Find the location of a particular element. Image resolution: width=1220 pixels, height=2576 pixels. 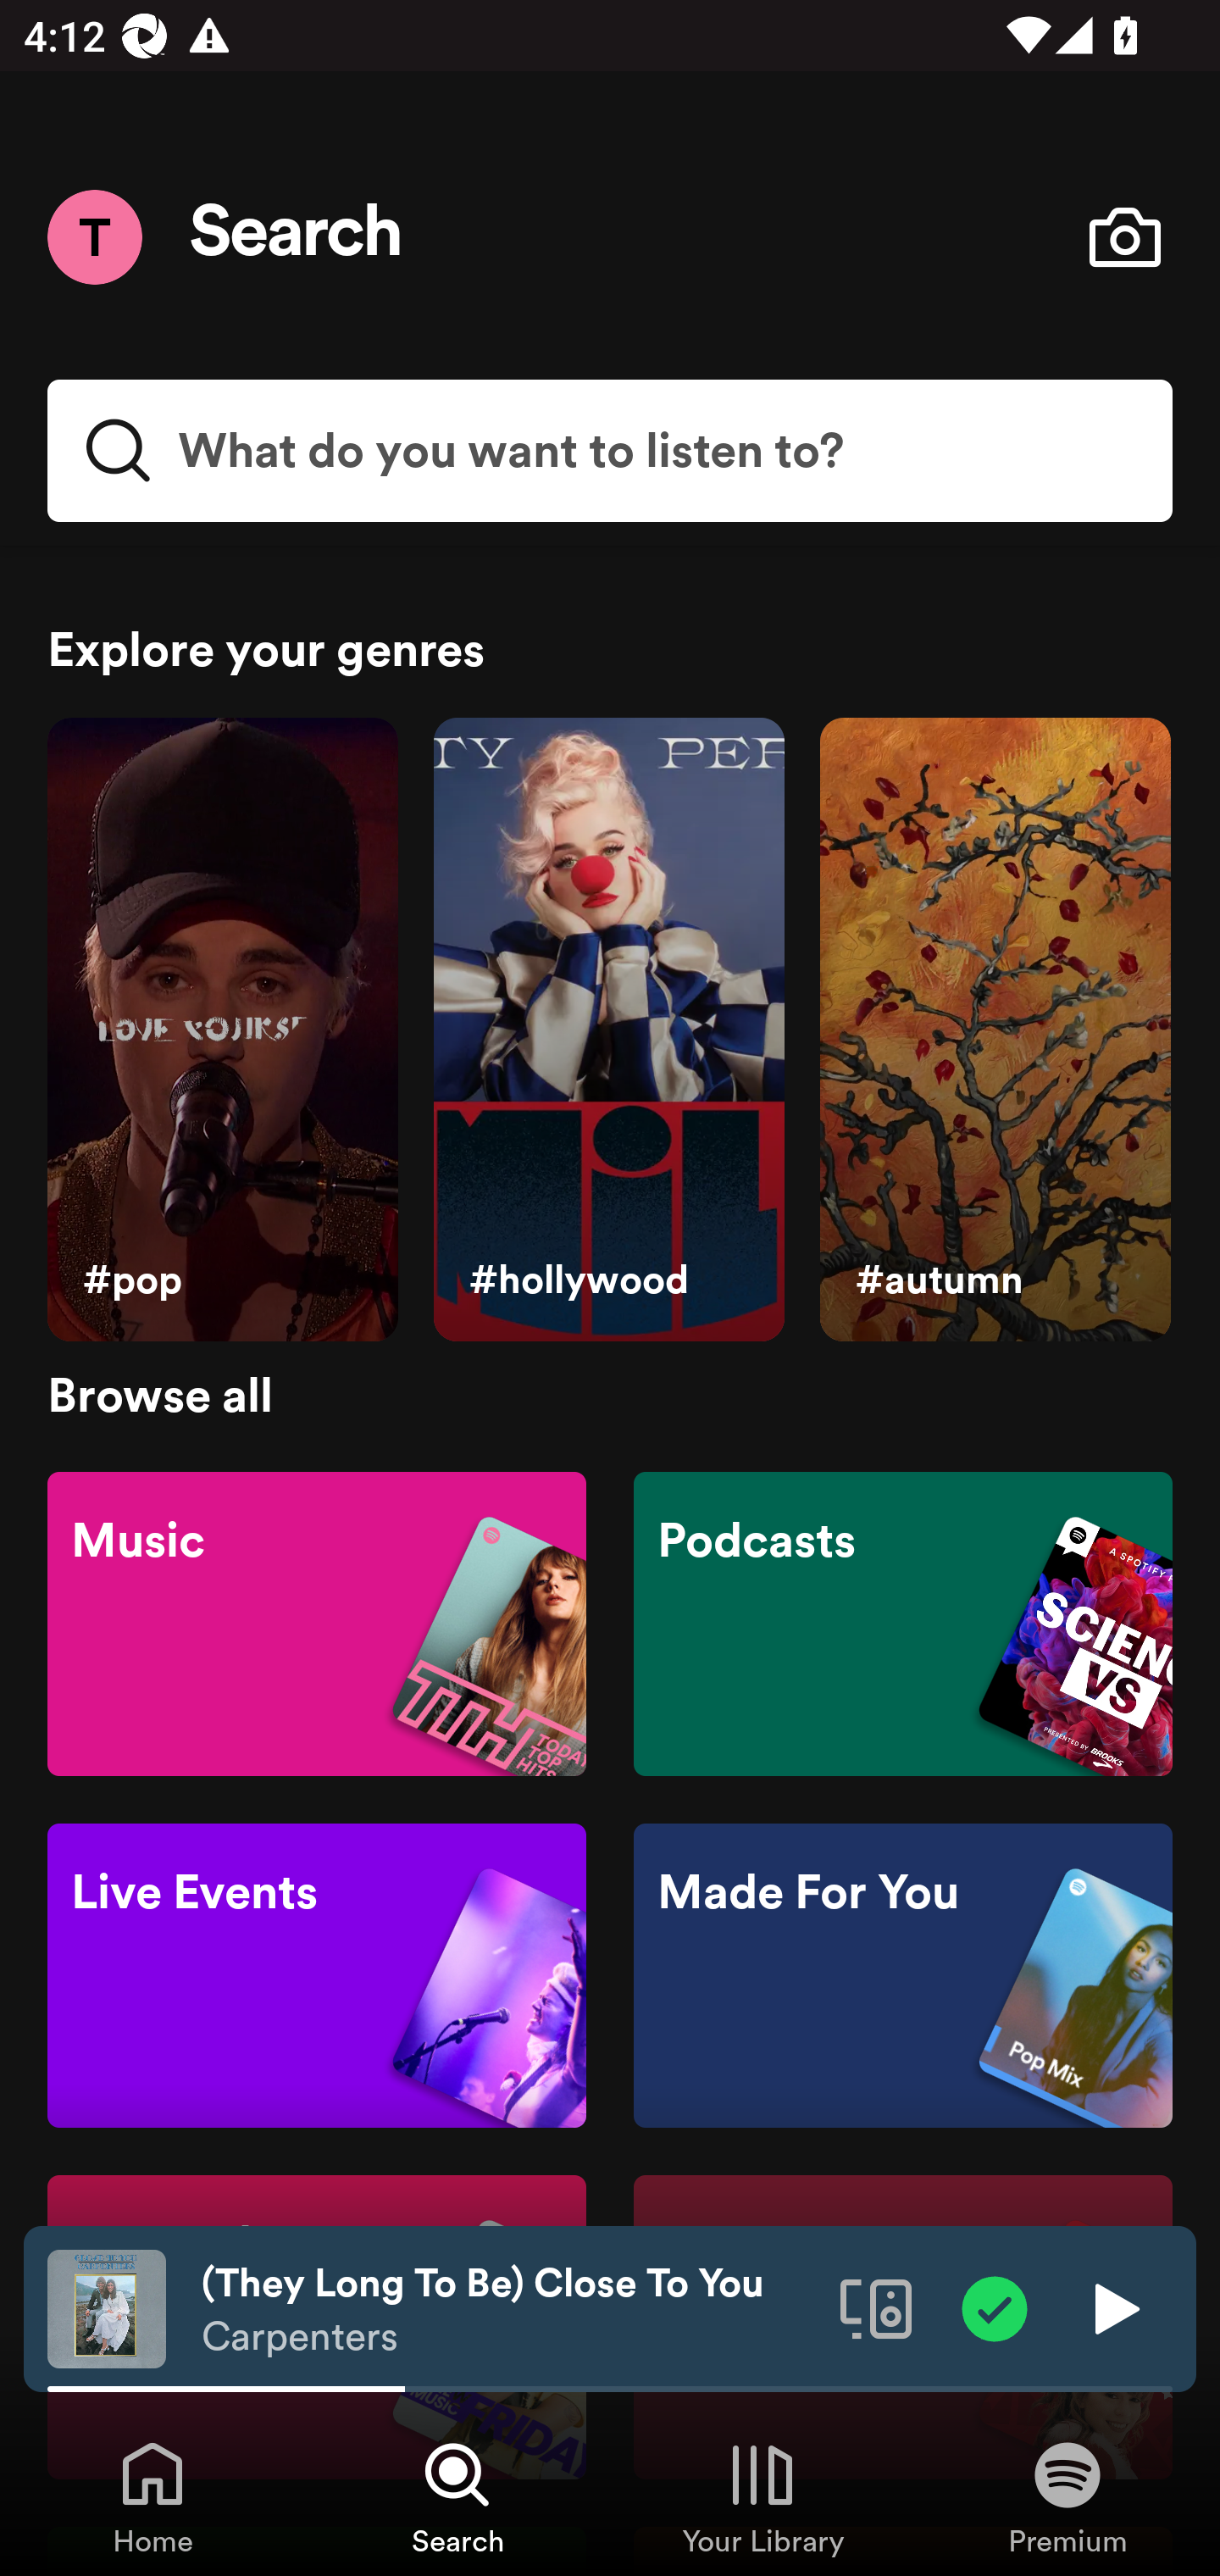

The cover art of the currently playing track is located at coordinates (107, 2307).